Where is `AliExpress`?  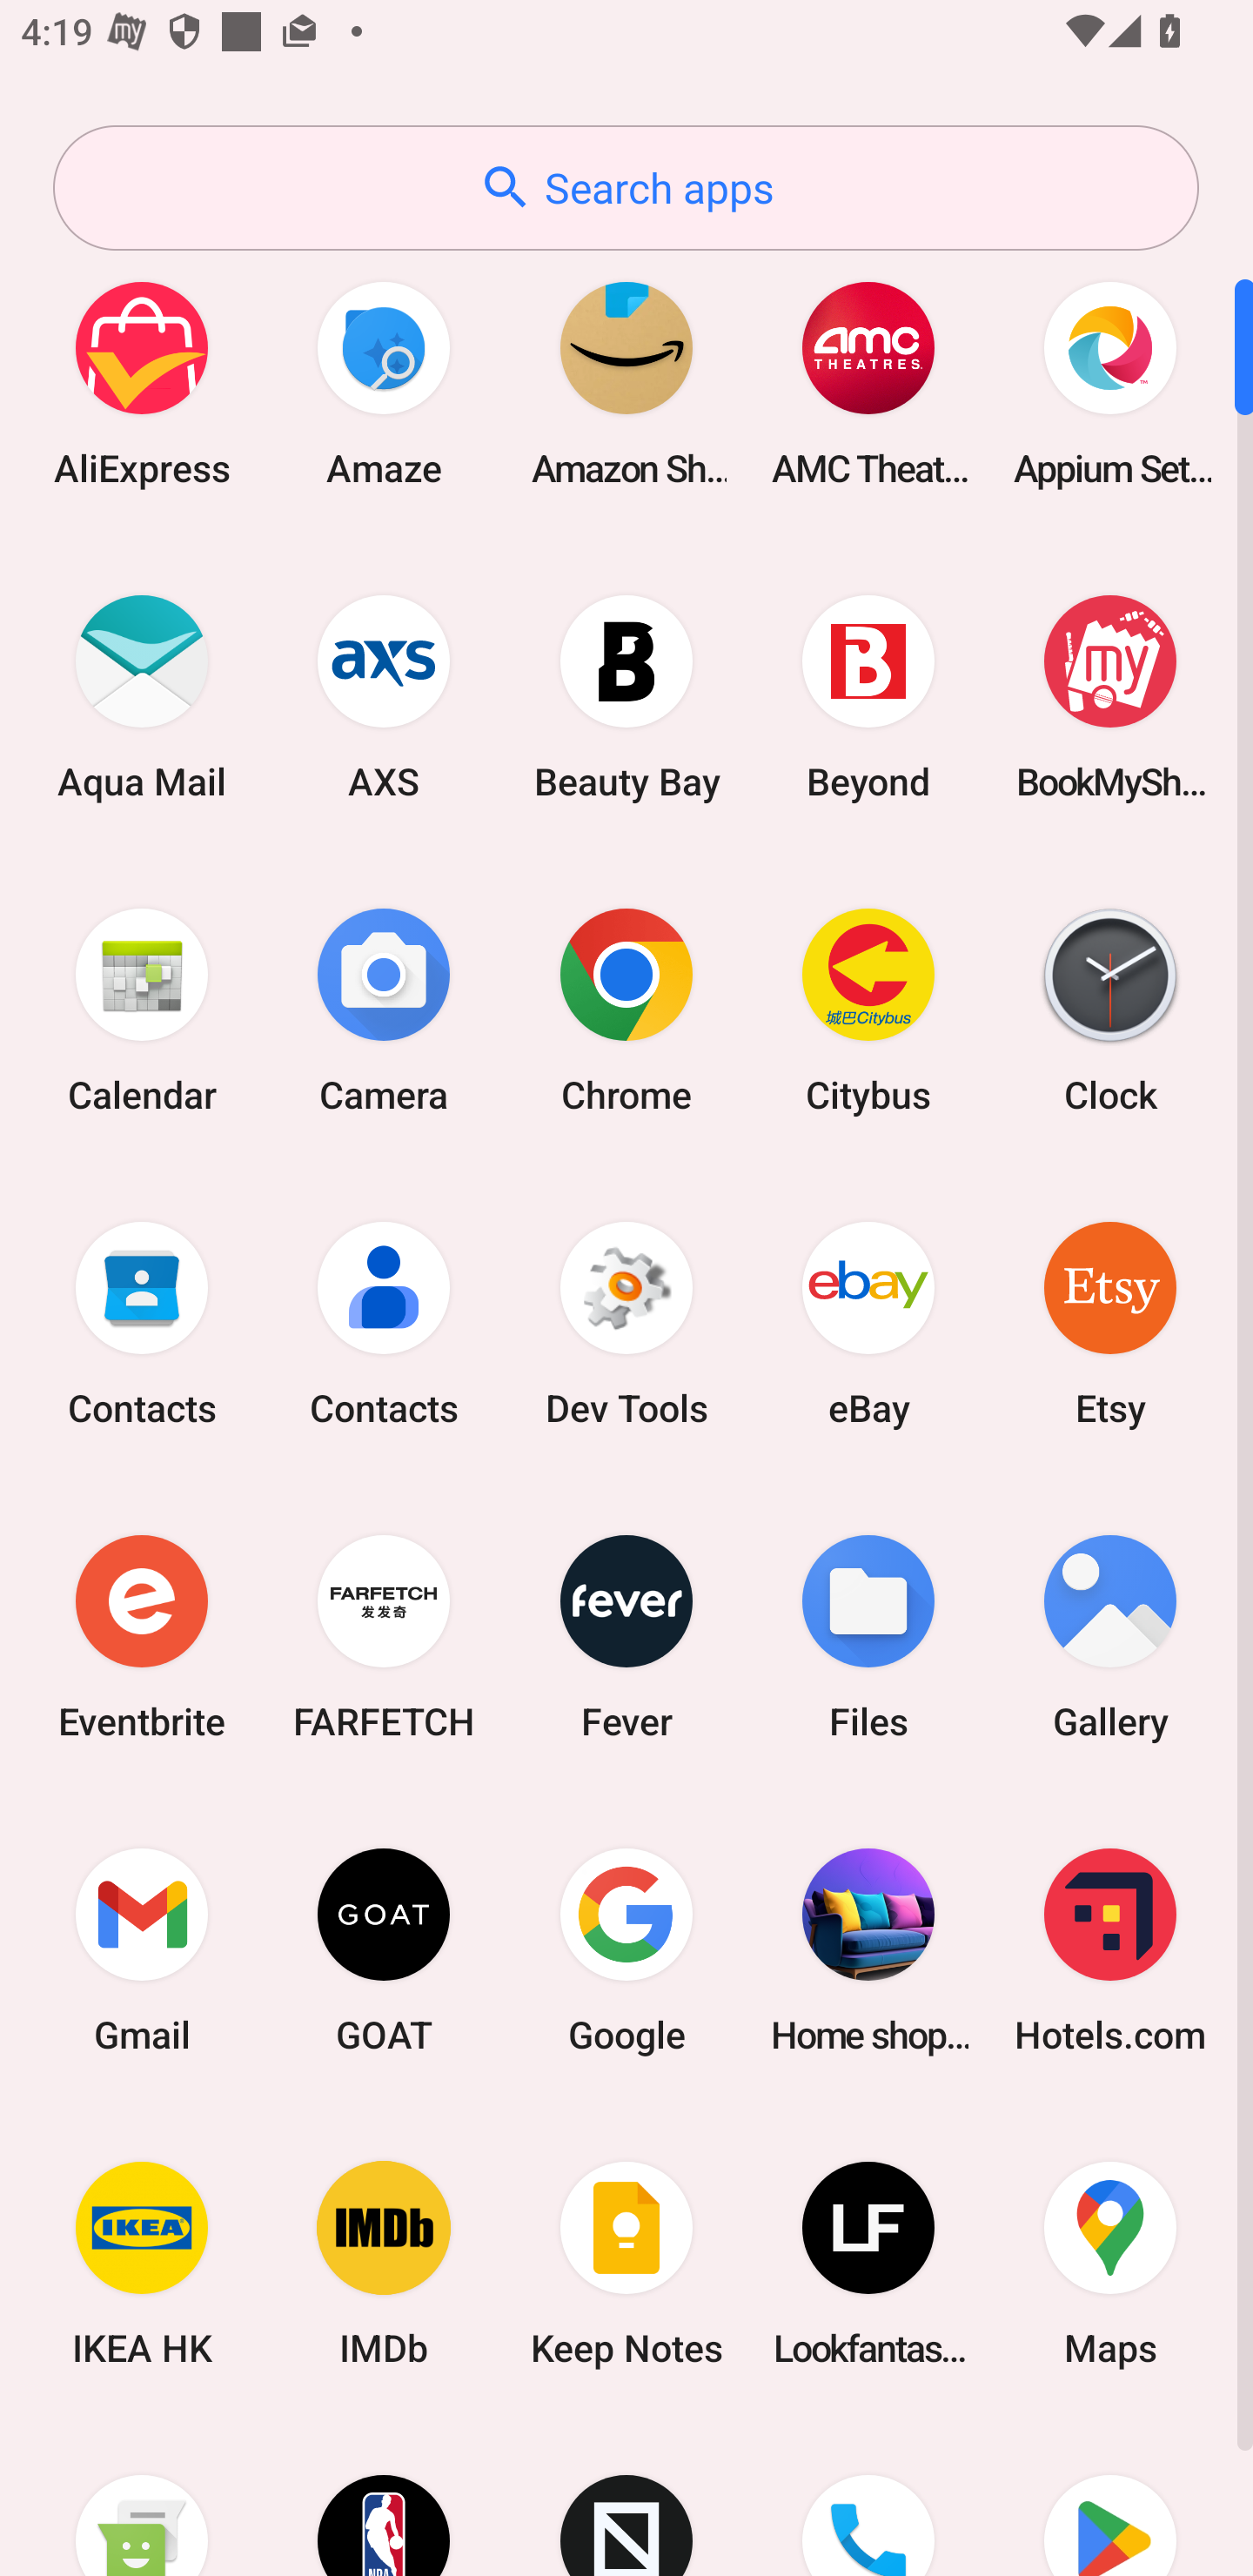 AliExpress is located at coordinates (142, 383).